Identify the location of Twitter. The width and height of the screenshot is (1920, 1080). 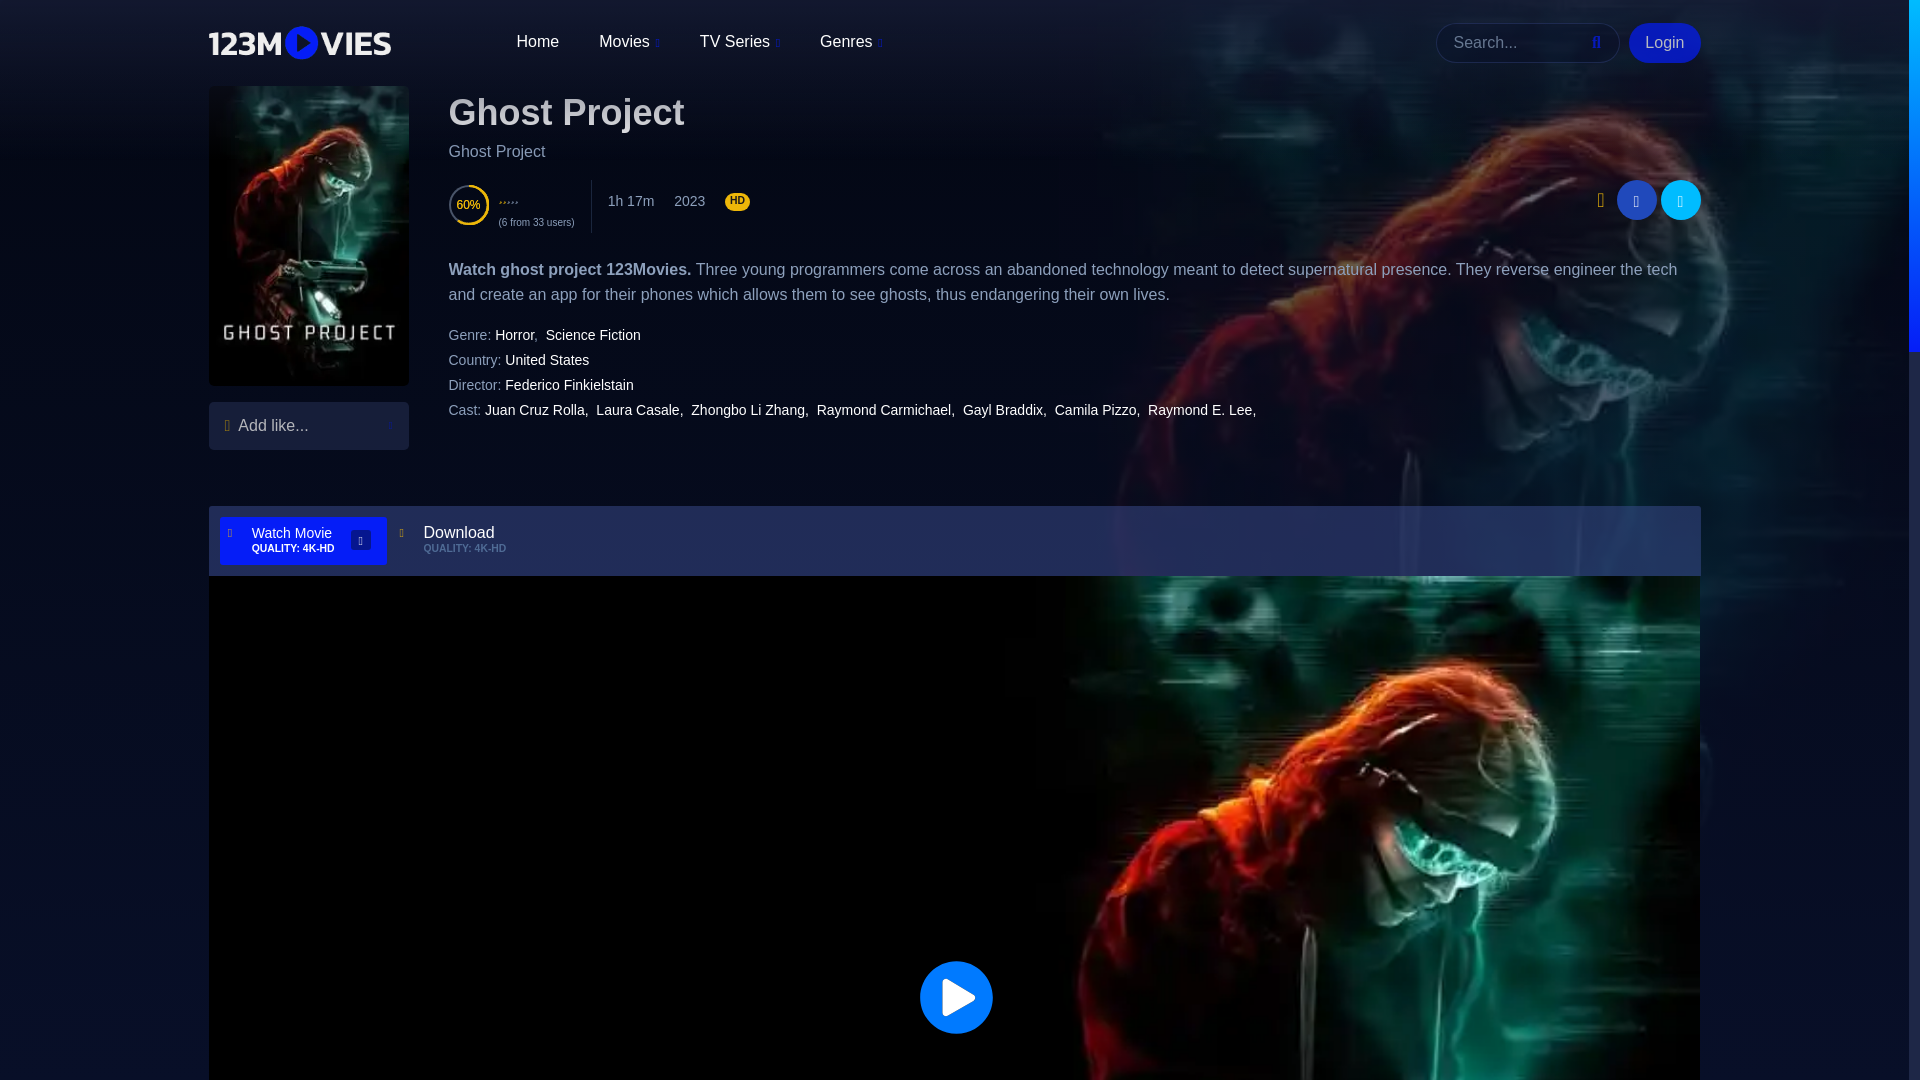
(1680, 200).